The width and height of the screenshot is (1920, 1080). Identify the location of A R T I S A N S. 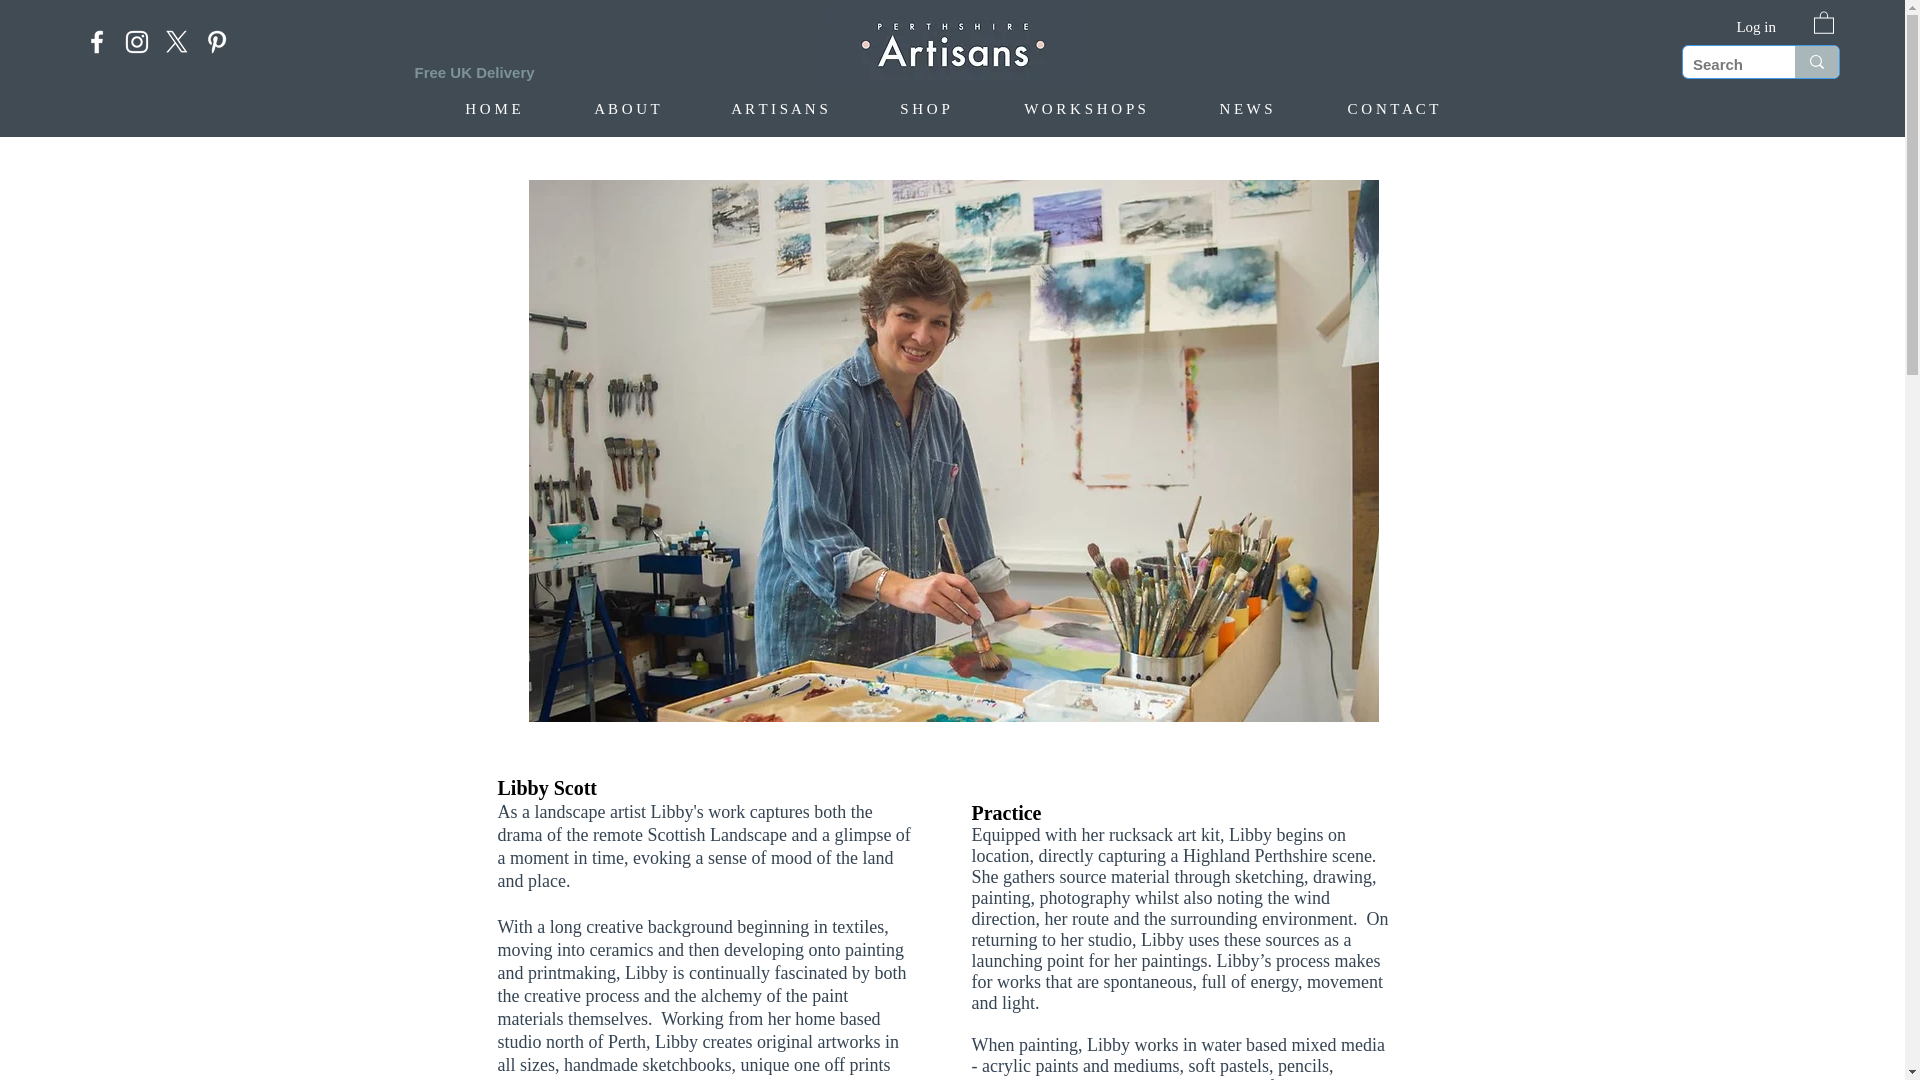
(778, 110).